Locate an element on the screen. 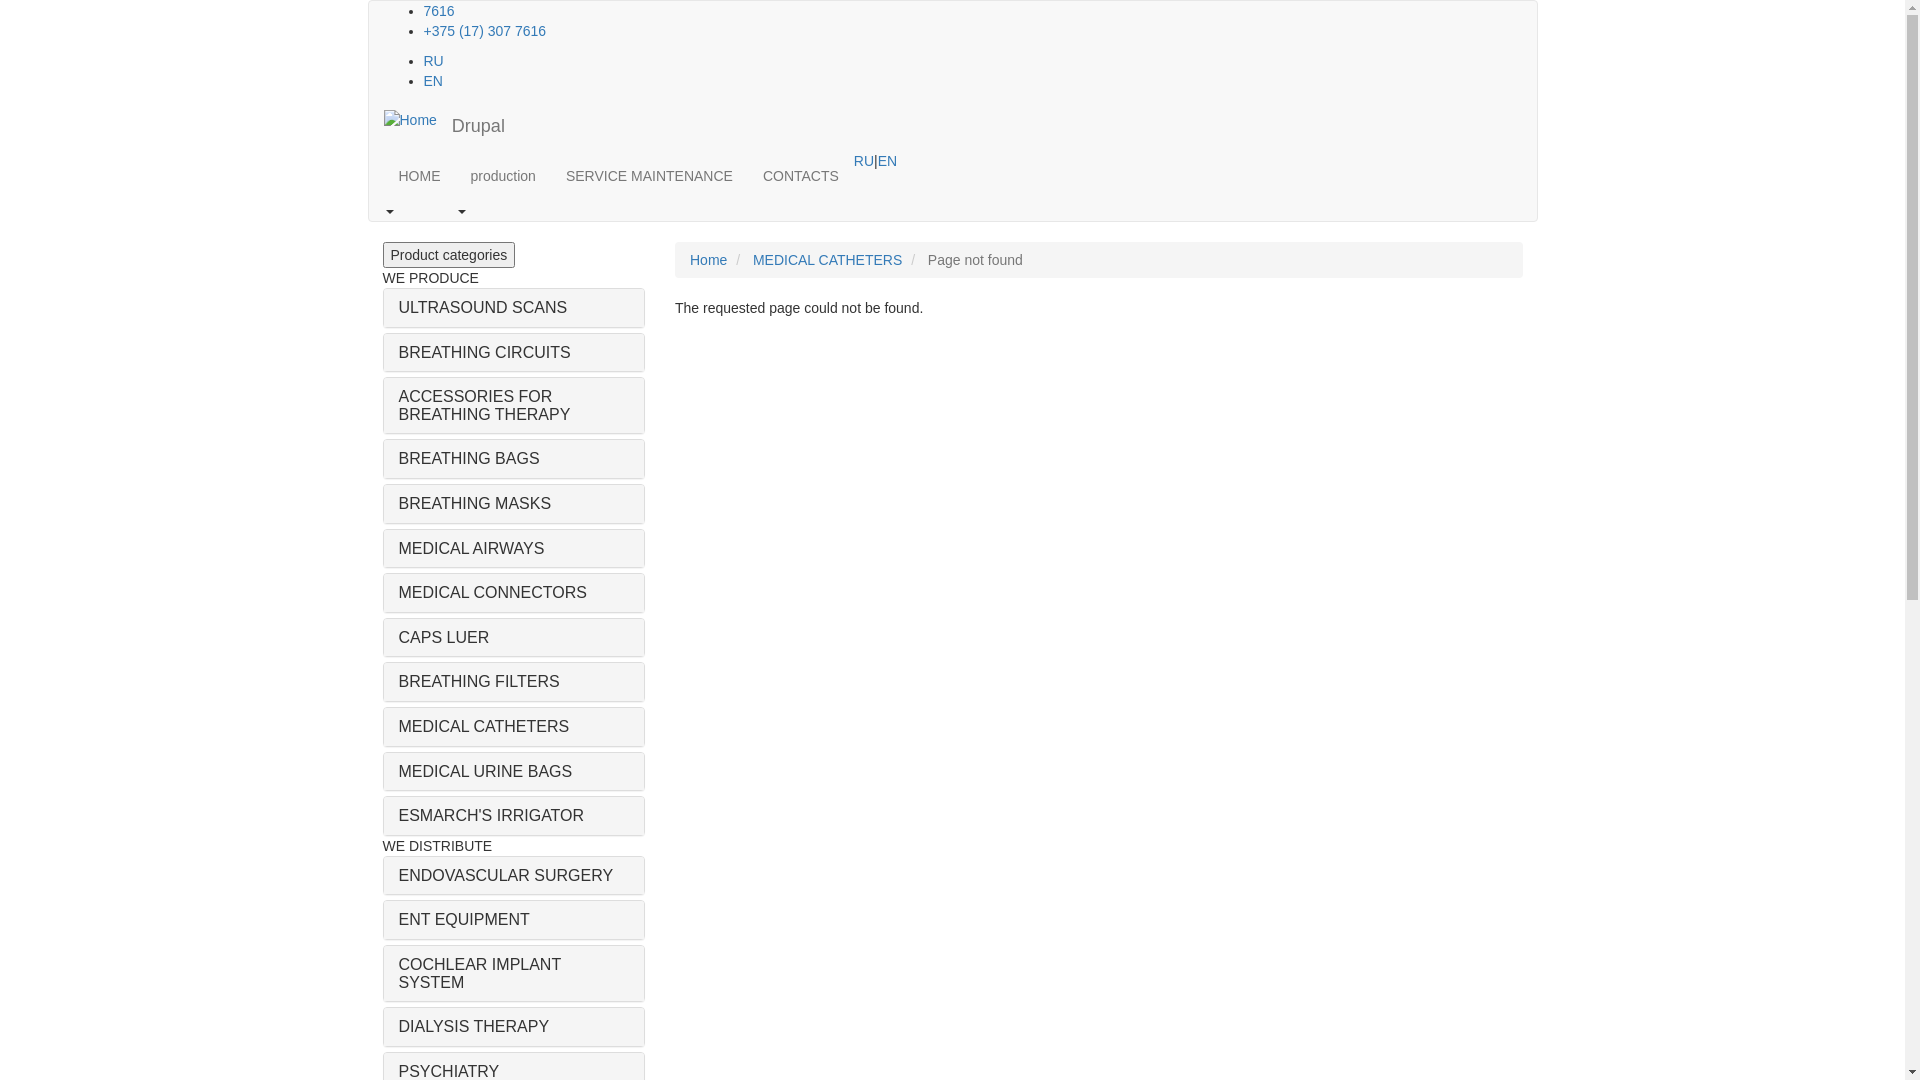  BREATHING MASKS is located at coordinates (474, 504).